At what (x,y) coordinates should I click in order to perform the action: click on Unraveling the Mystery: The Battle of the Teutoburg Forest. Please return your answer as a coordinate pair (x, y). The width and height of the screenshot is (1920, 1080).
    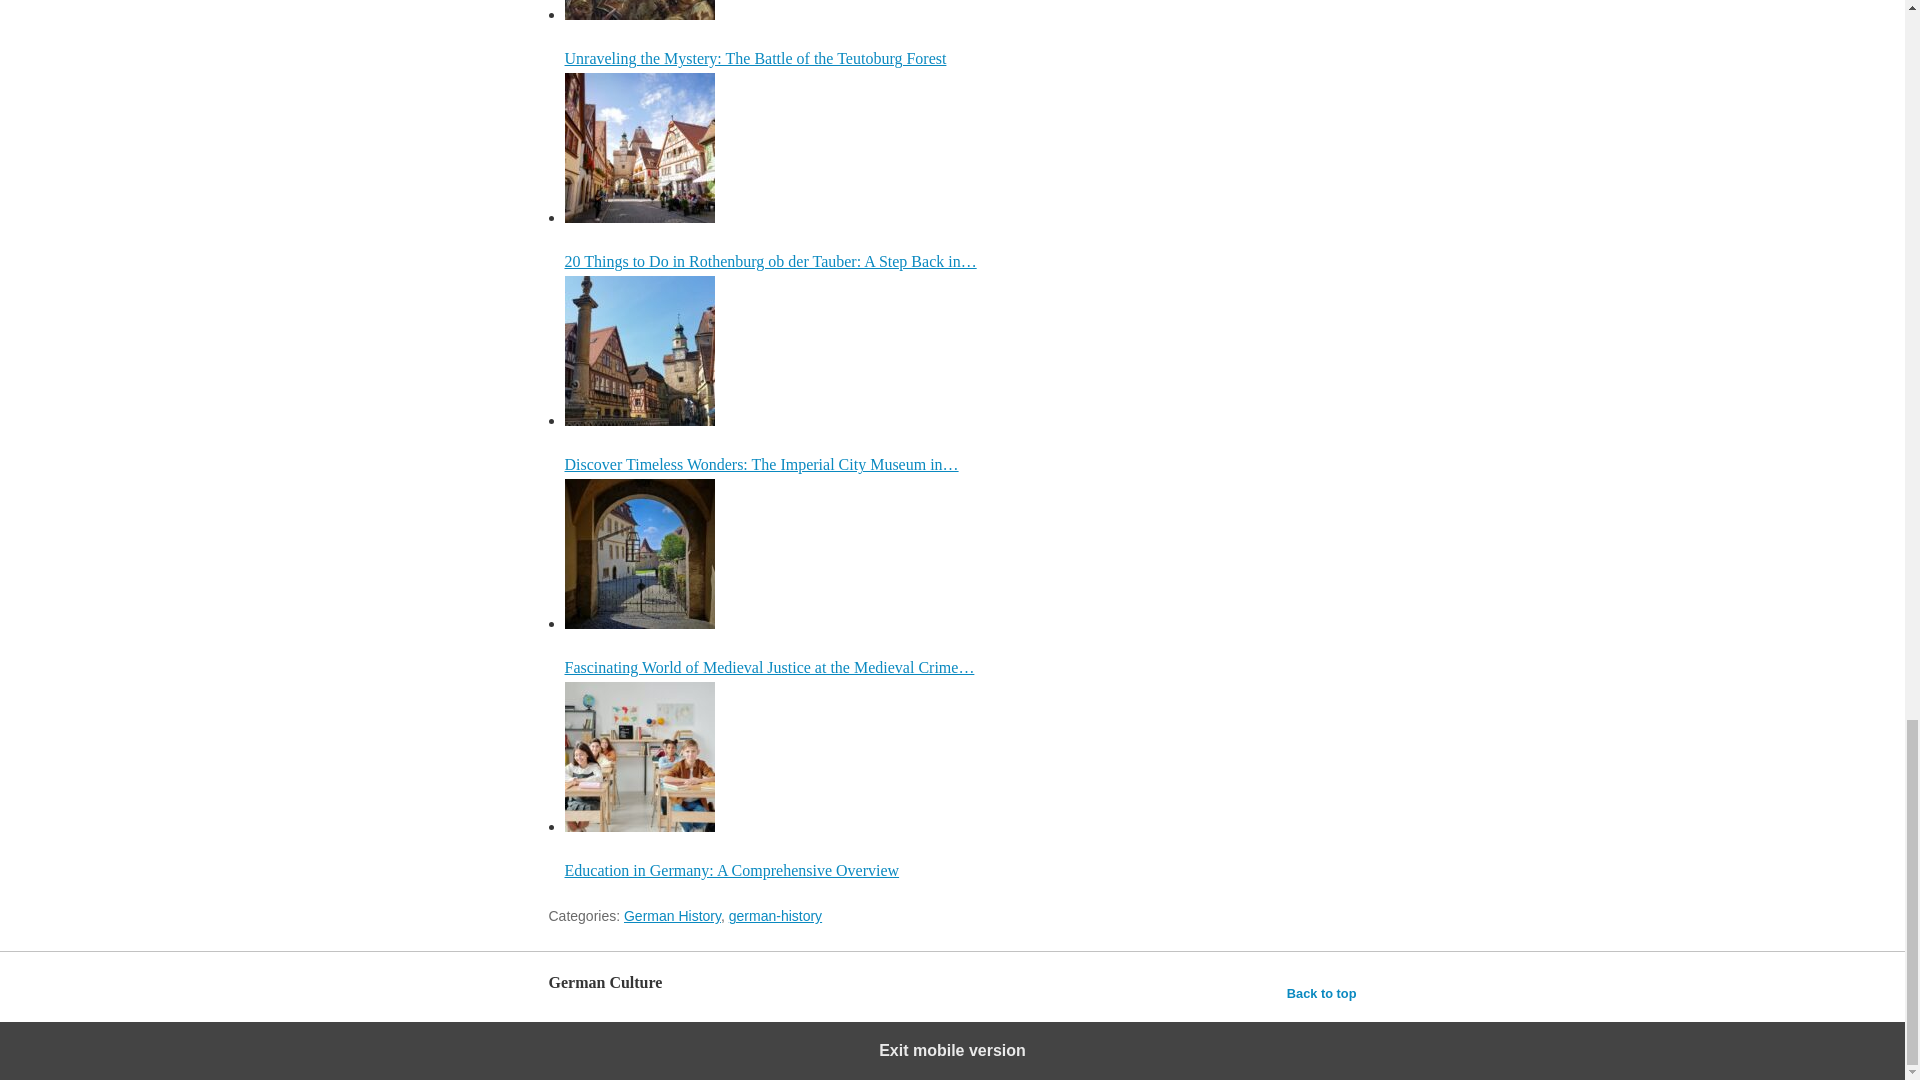
    Looking at the image, I should click on (960, 33).